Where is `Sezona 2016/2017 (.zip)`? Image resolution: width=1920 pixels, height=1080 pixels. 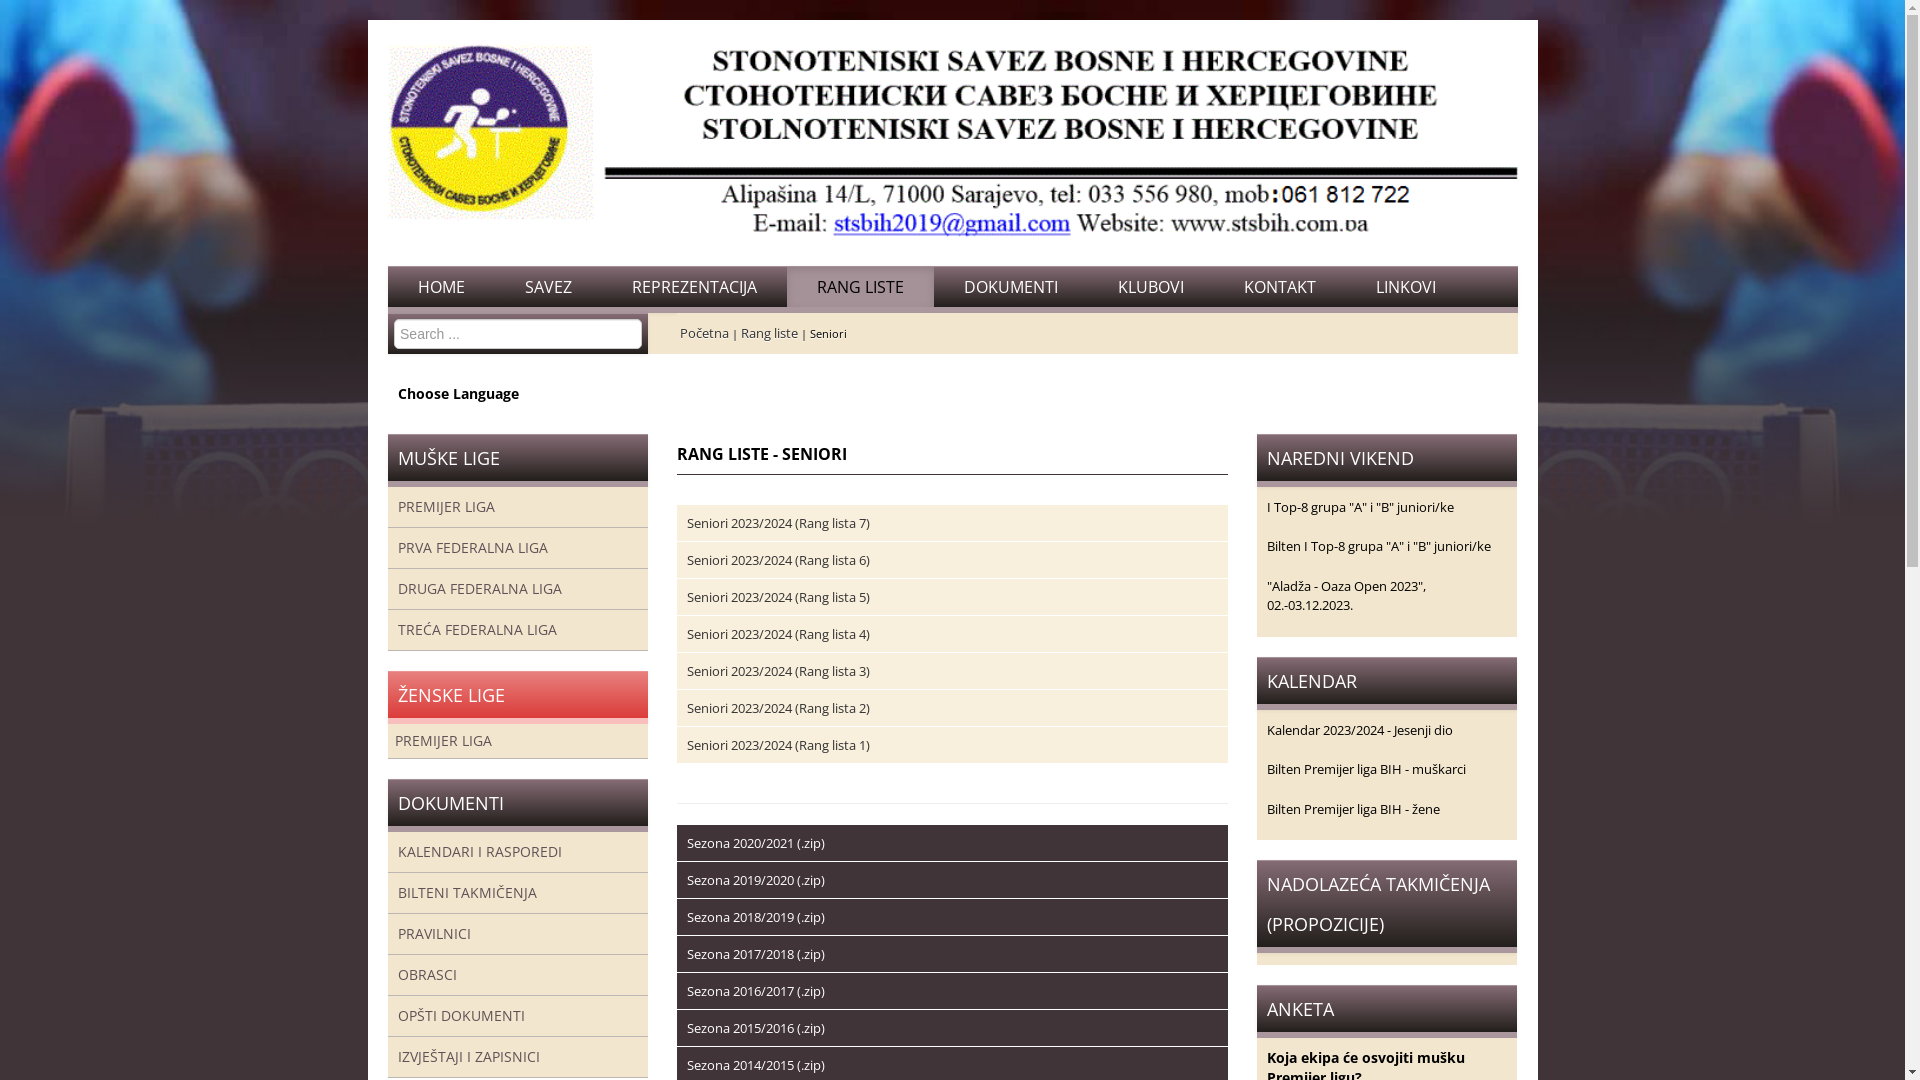 Sezona 2016/2017 (.zip) is located at coordinates (756, 991).